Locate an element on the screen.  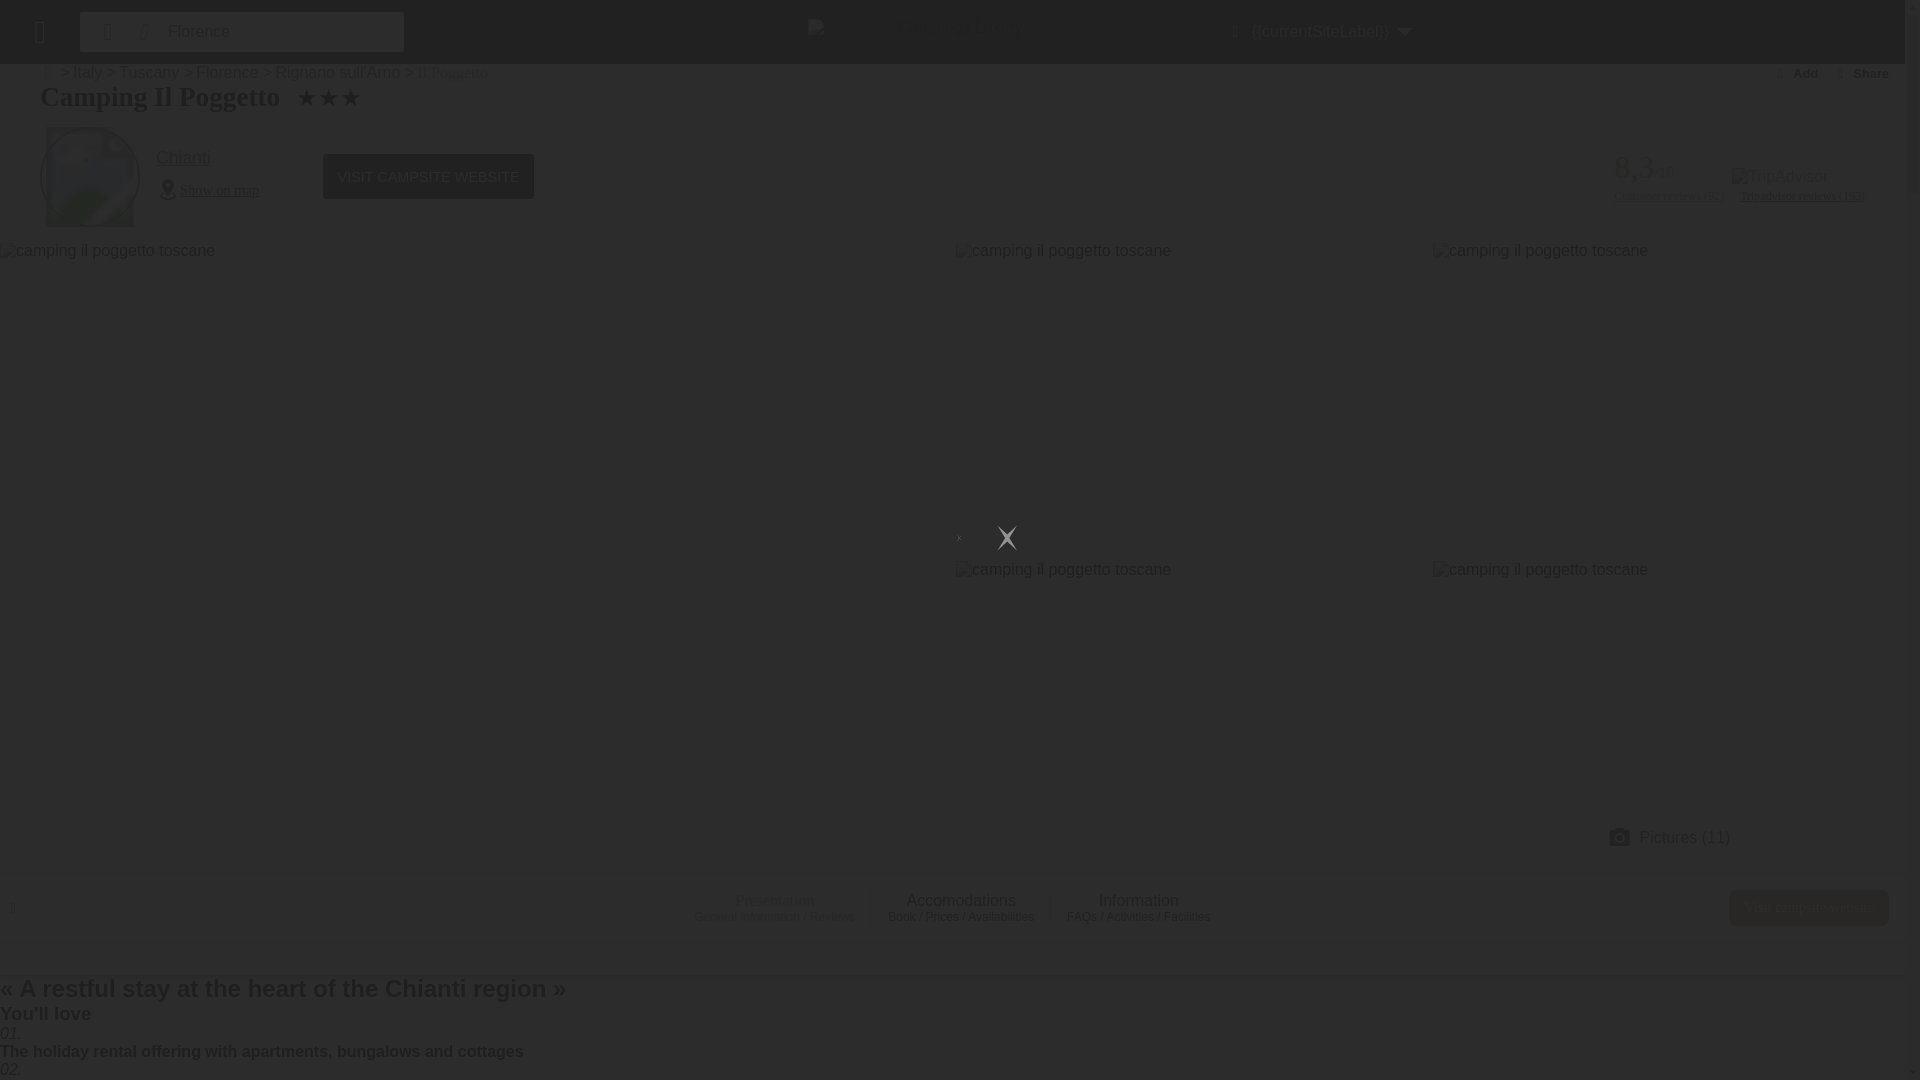
VISIT CAMPSITE WEBSITE is located at coordinates (428, 176).